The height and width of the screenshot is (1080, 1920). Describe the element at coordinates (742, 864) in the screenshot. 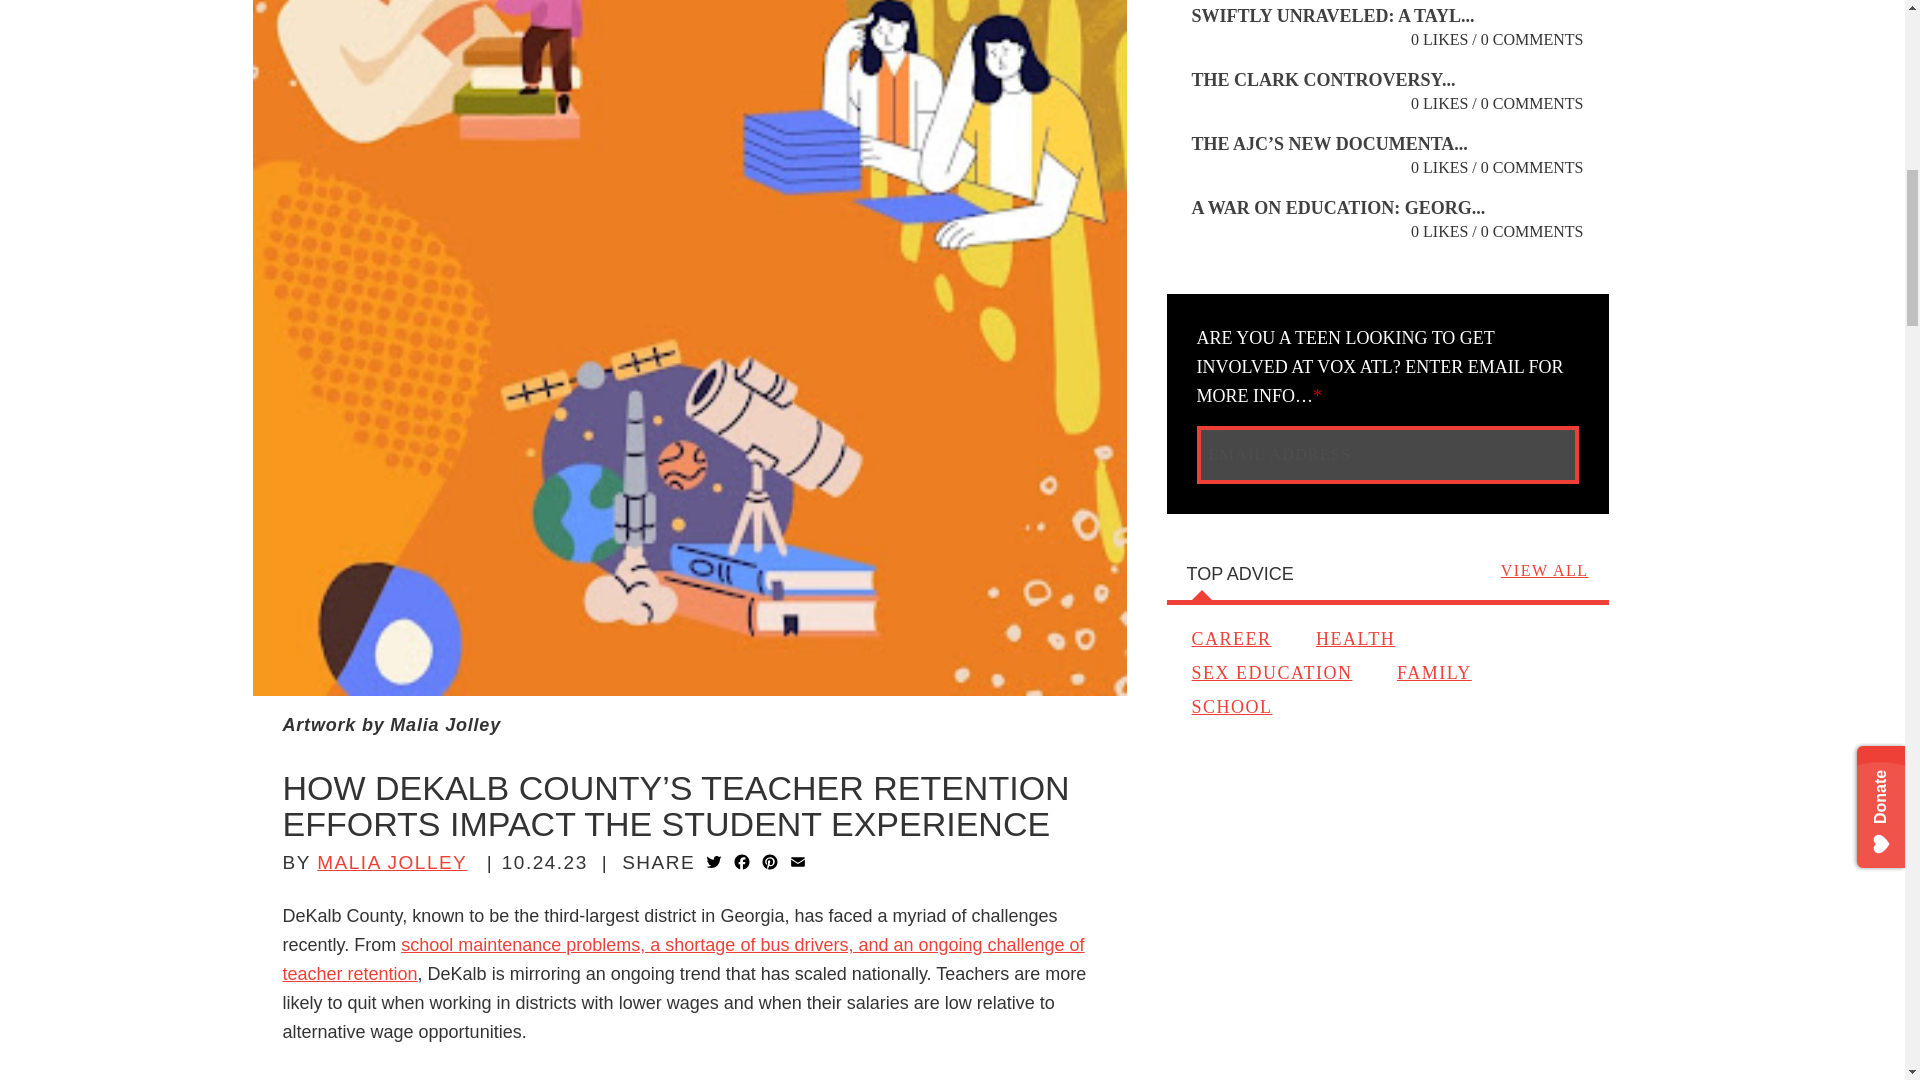

I see `Facebook` at that location.